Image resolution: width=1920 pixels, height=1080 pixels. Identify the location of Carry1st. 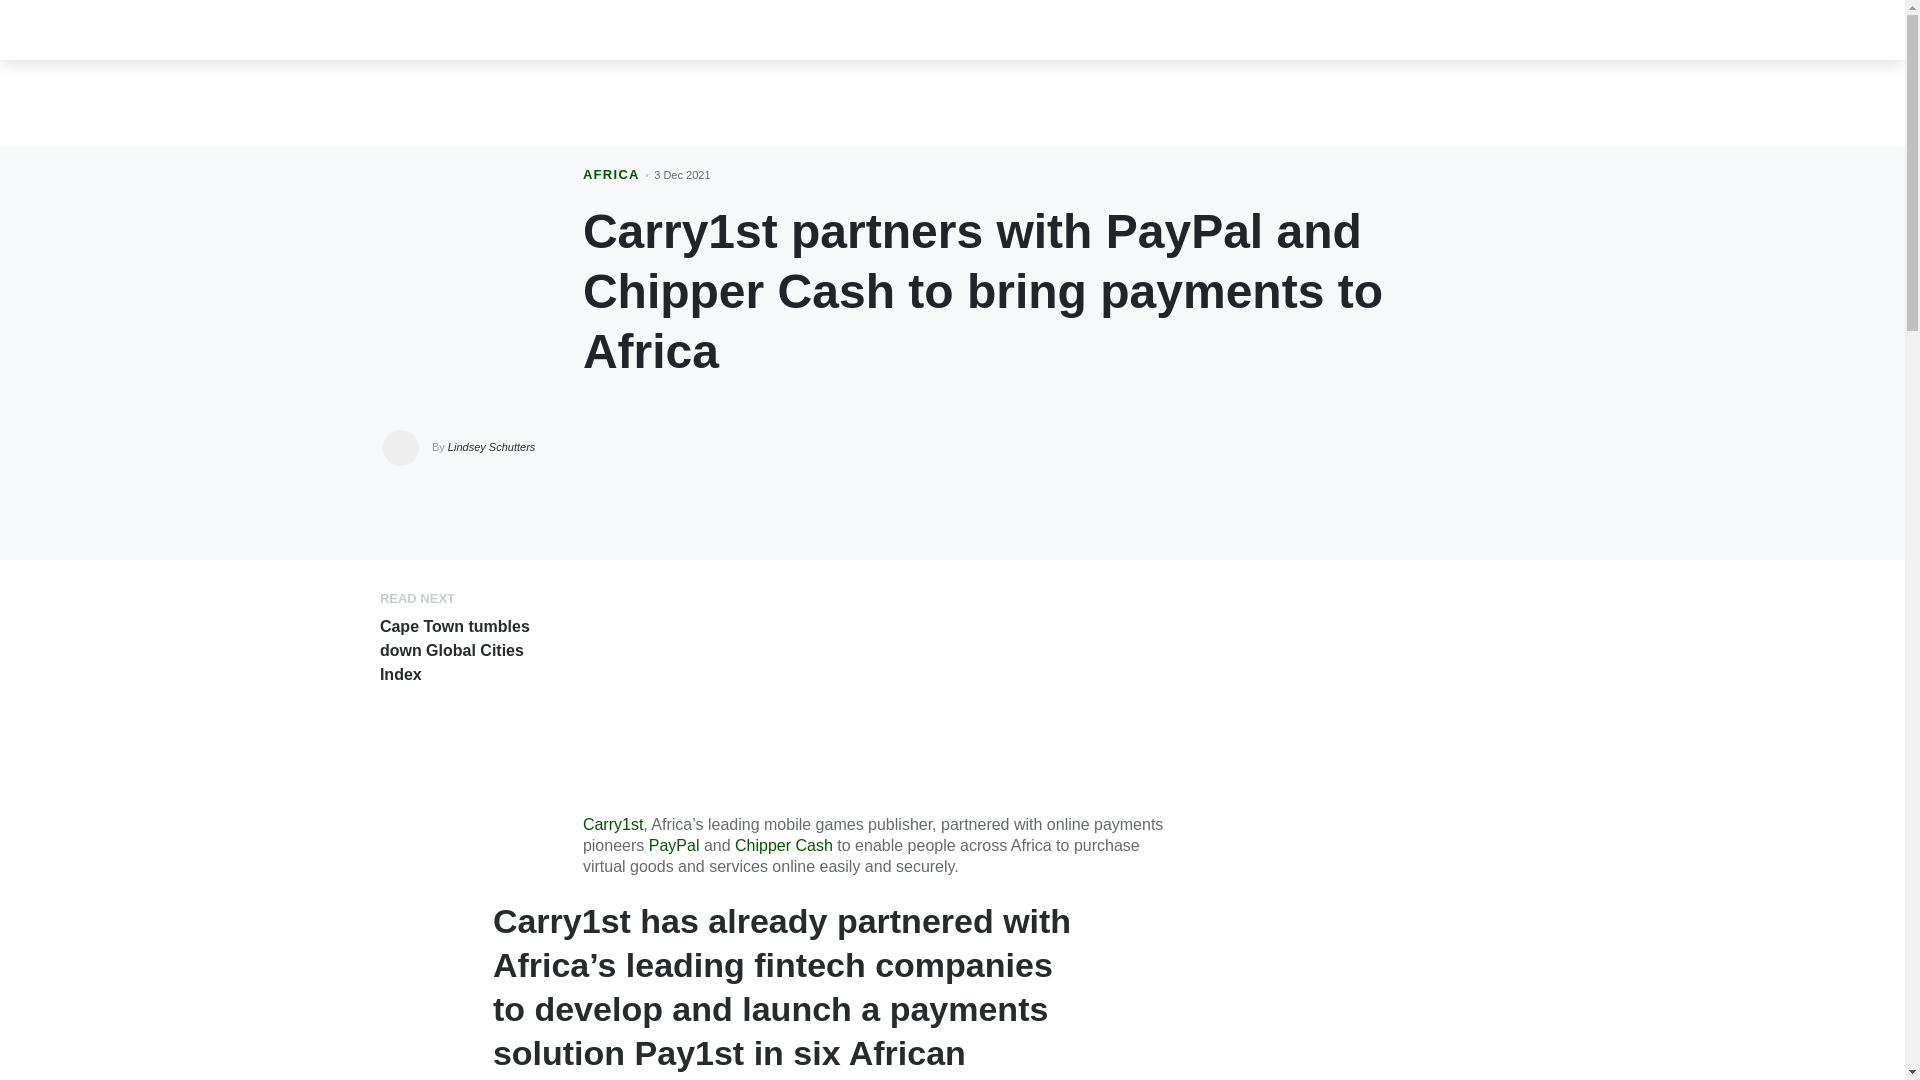
(613, 824).